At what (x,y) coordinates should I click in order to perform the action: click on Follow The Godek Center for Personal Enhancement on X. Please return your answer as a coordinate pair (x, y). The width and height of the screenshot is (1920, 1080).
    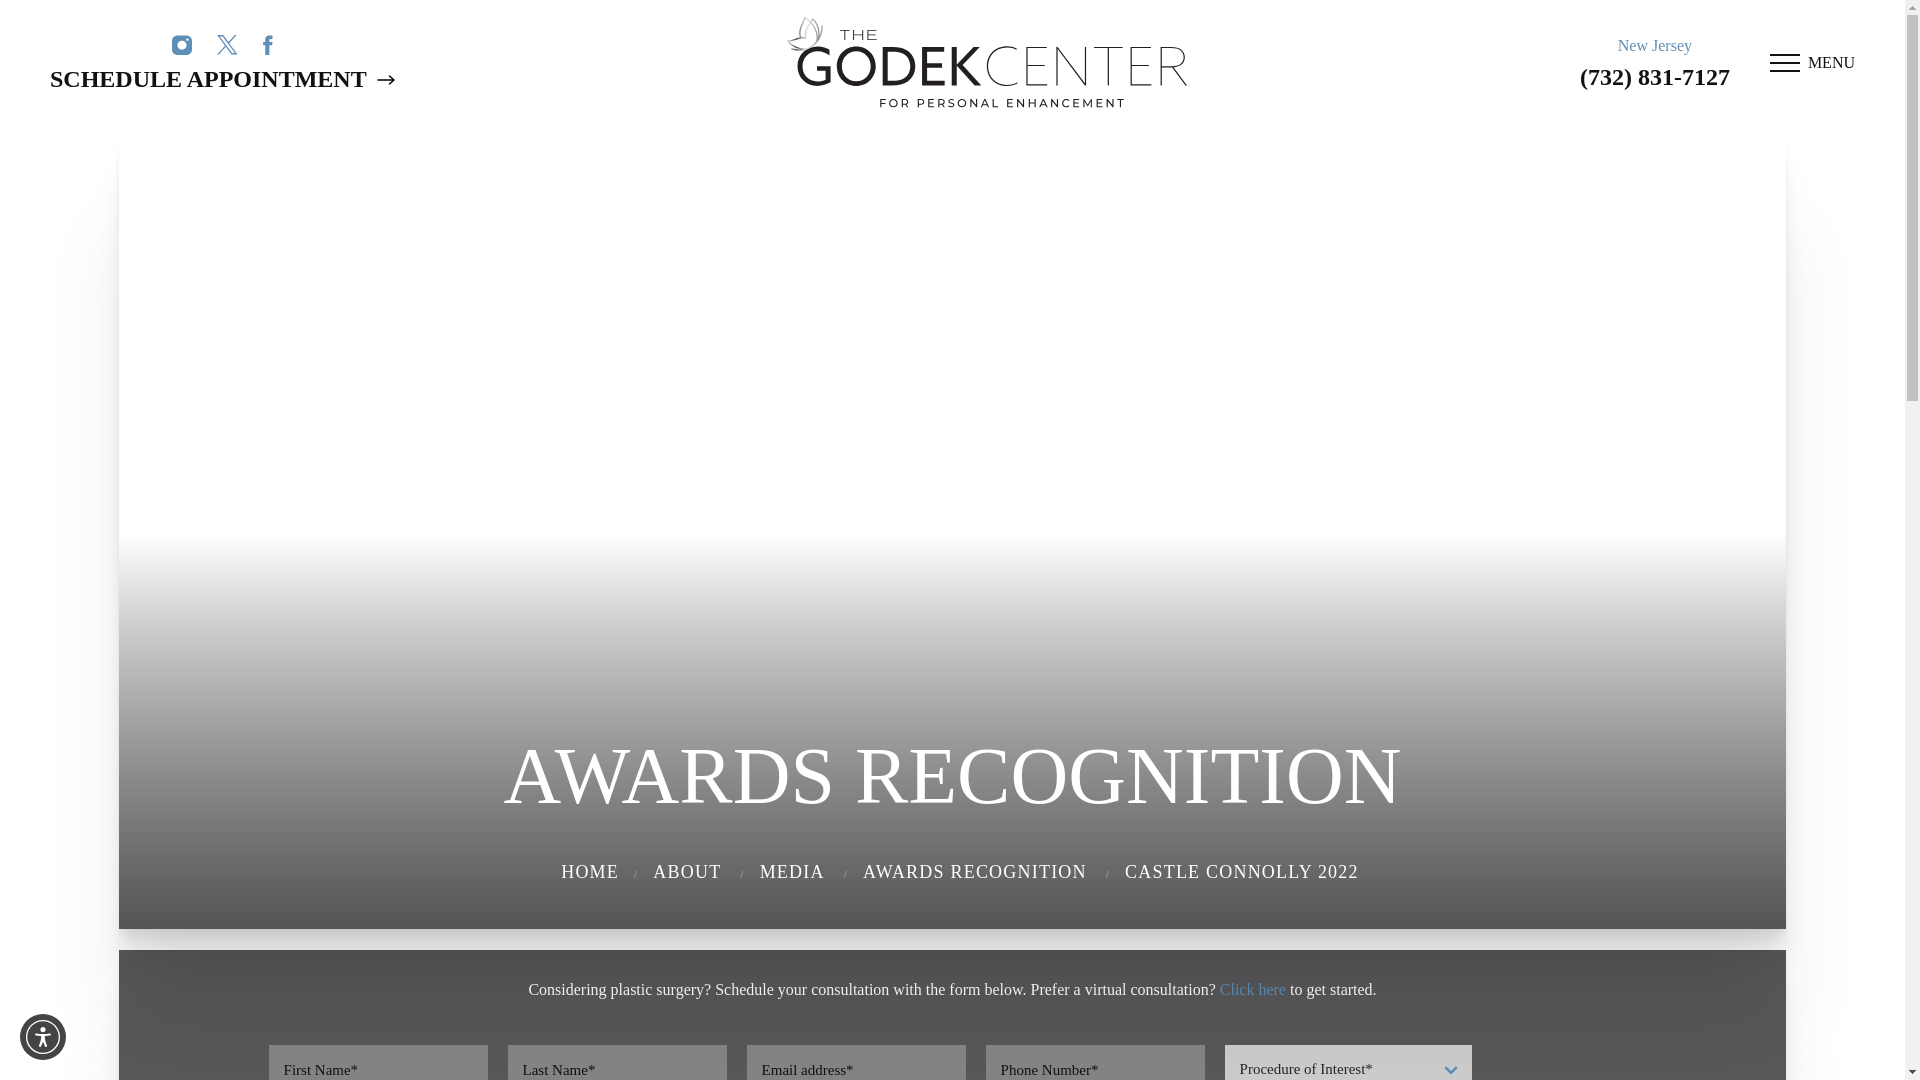
    Looking at the image, I should click on (227, 44).